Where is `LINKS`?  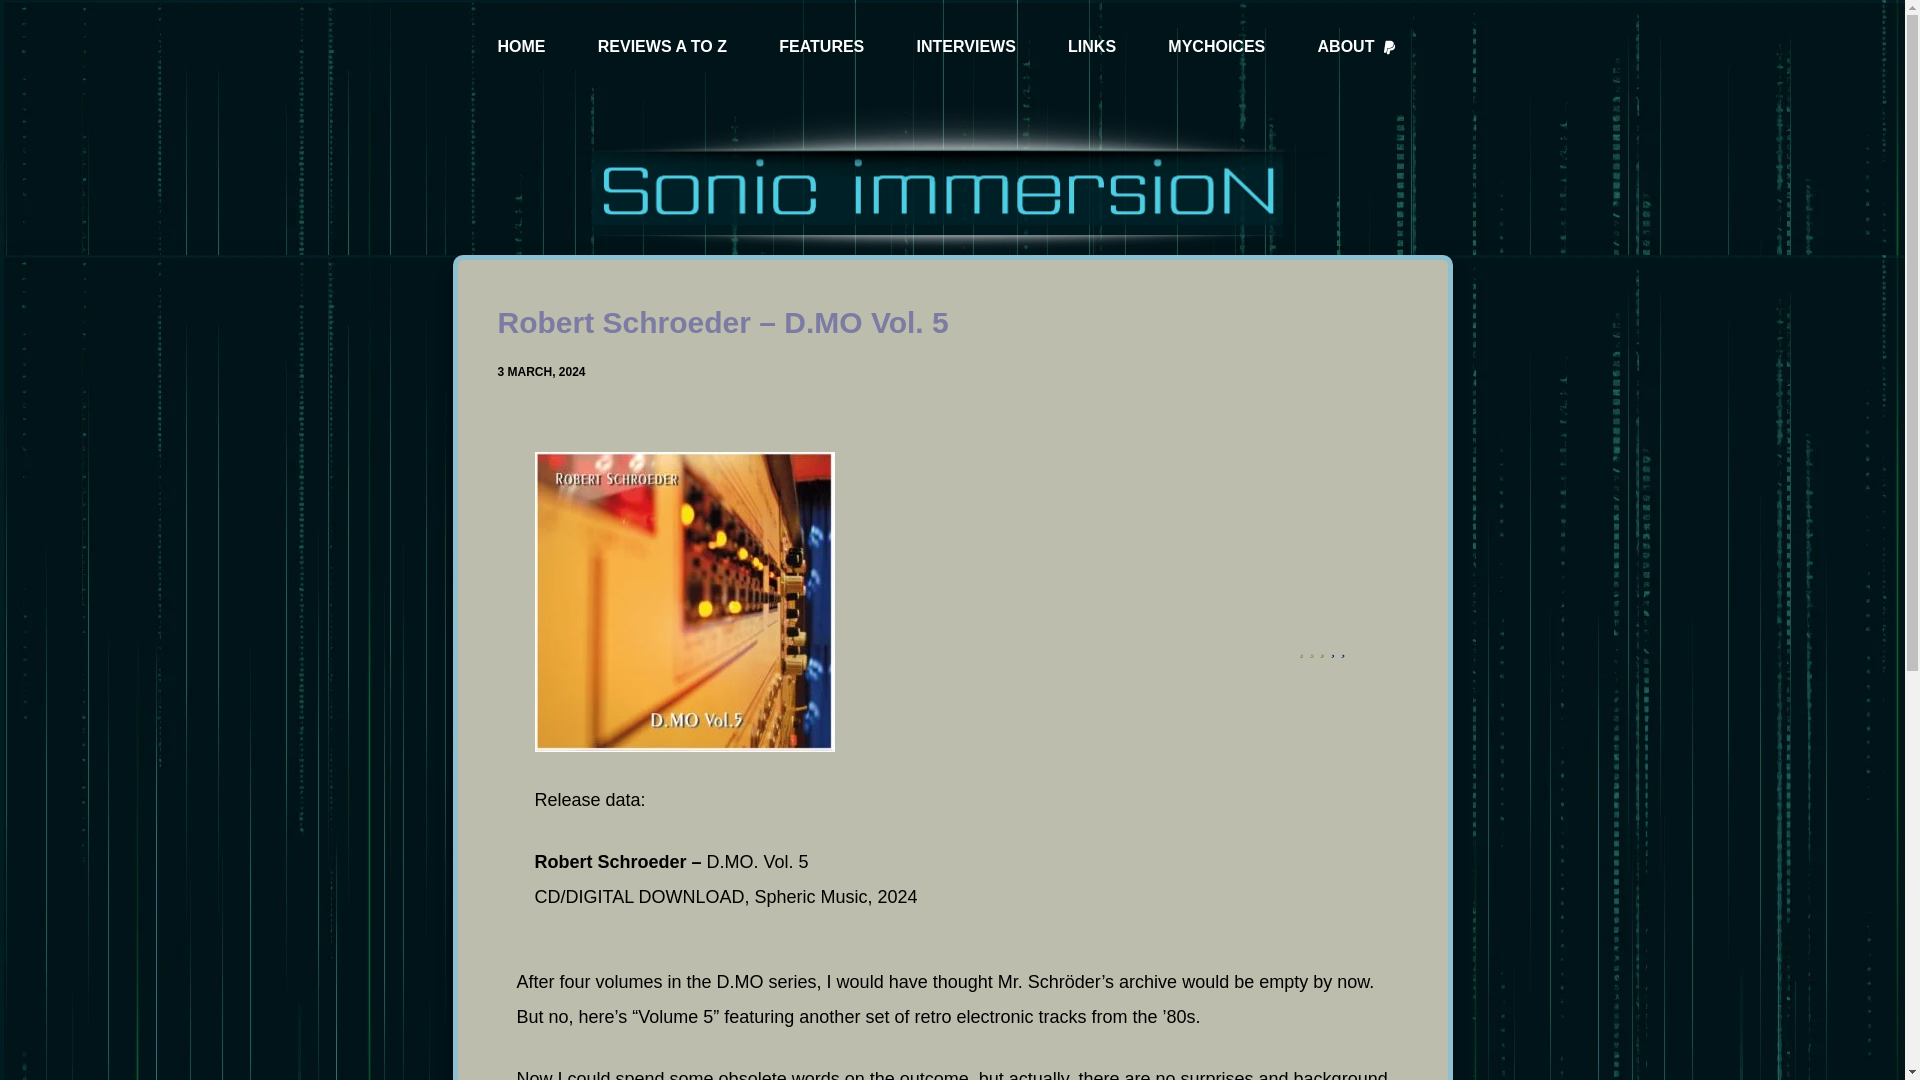 LINKS is located at coordinates (1091, 48).